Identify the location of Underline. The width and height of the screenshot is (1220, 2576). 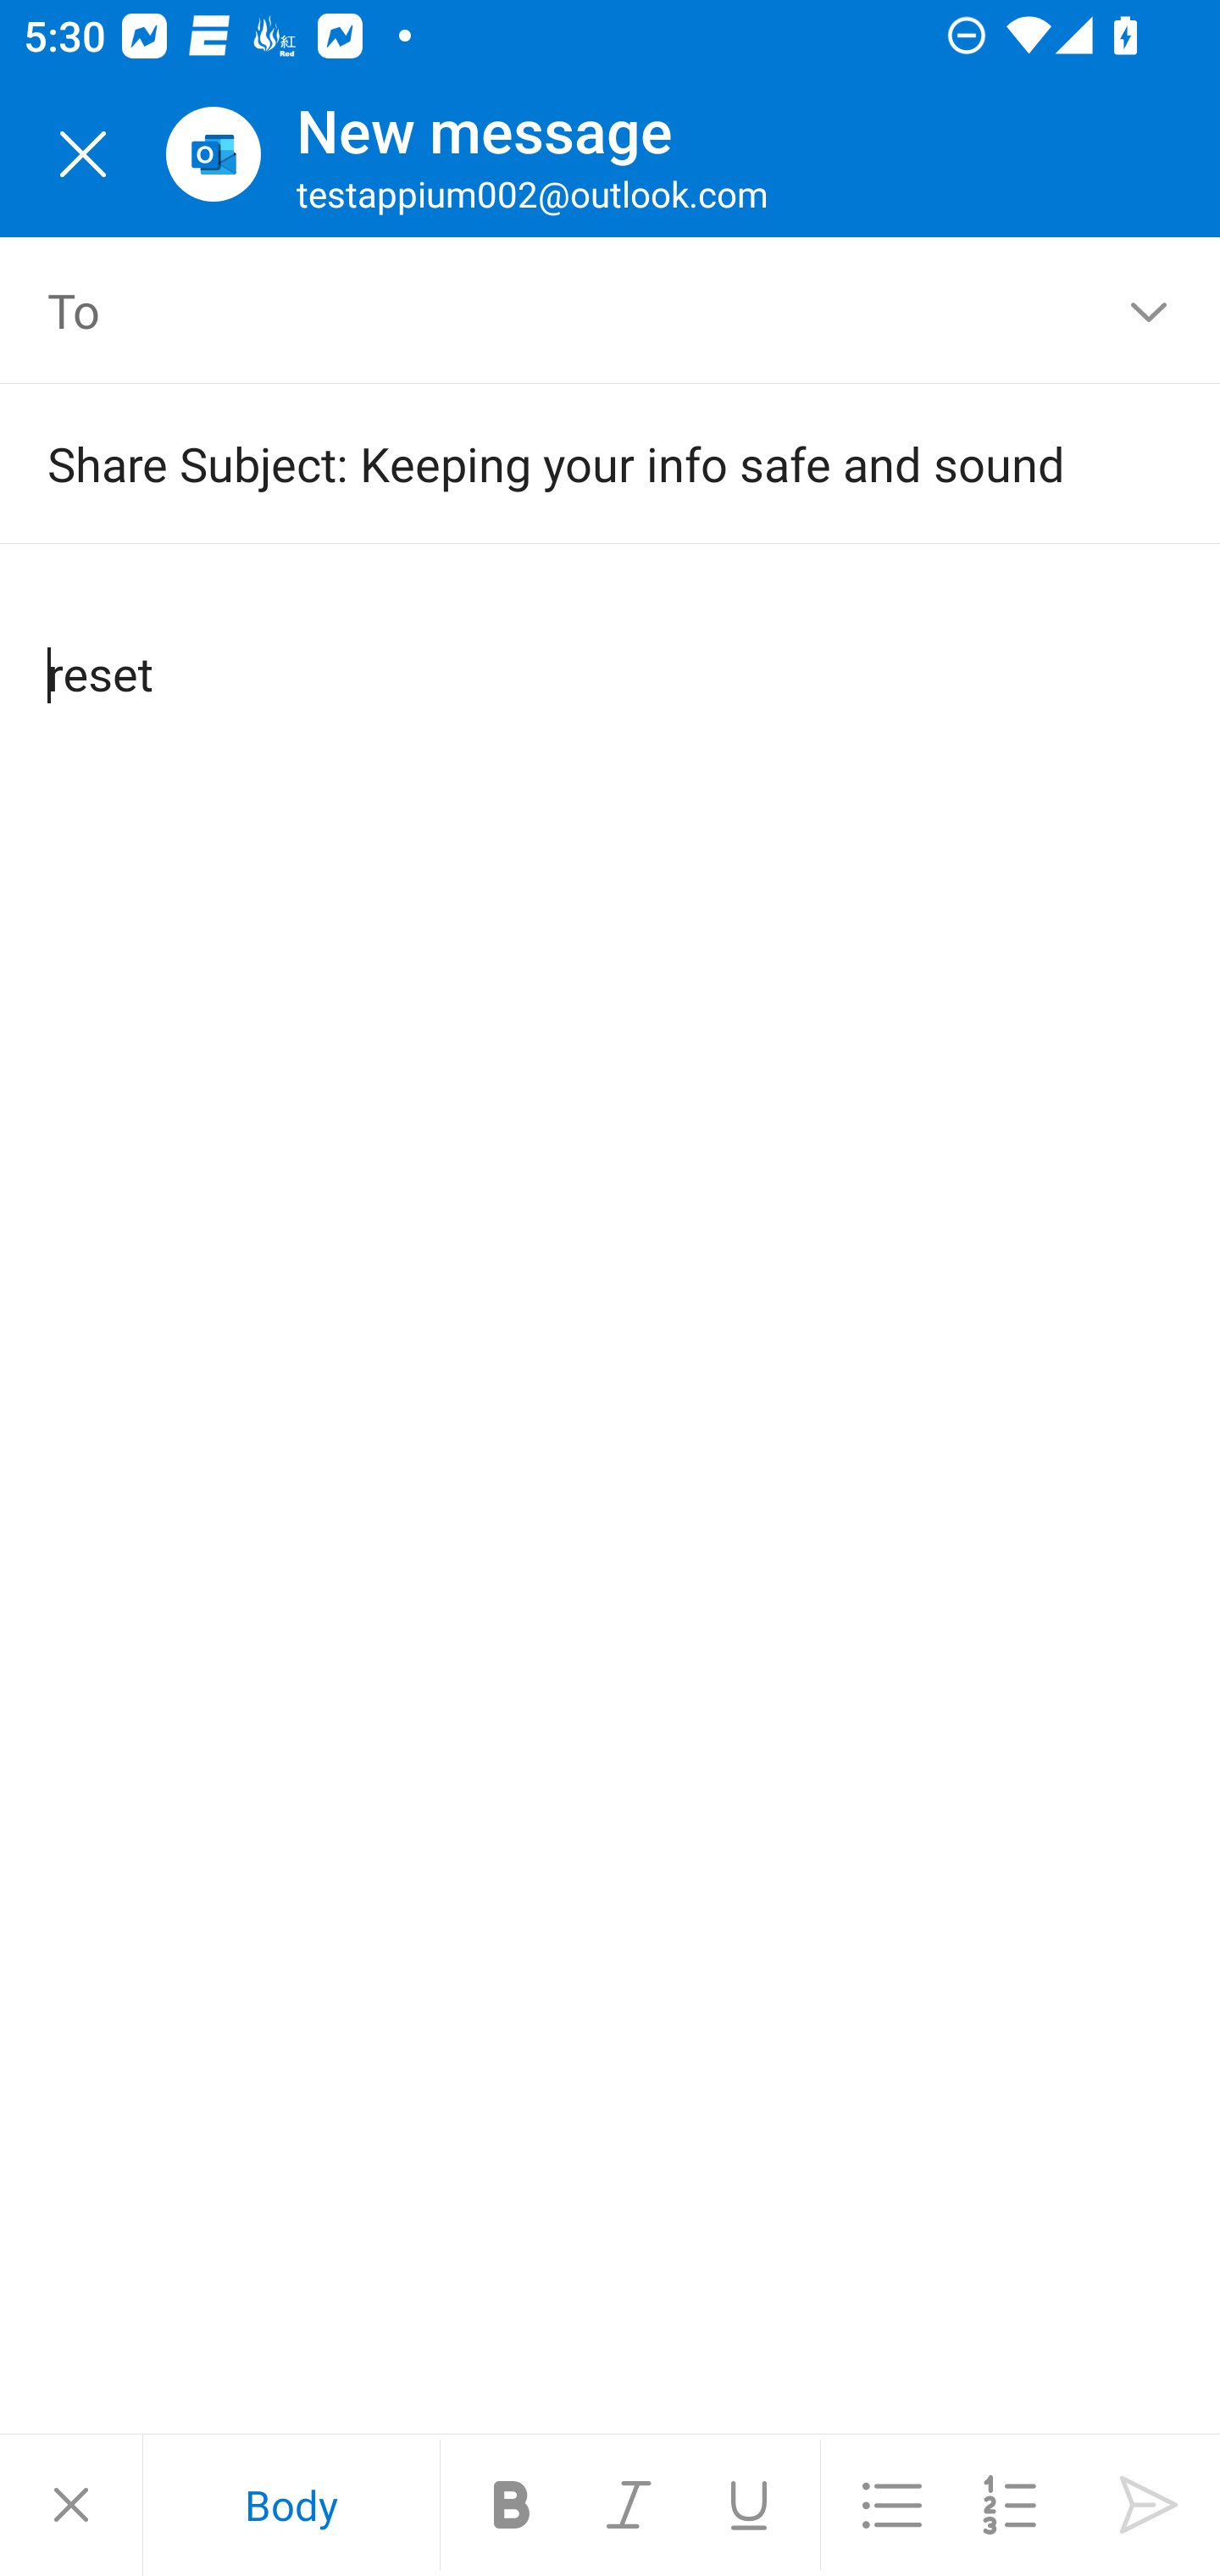
(749, 2505).